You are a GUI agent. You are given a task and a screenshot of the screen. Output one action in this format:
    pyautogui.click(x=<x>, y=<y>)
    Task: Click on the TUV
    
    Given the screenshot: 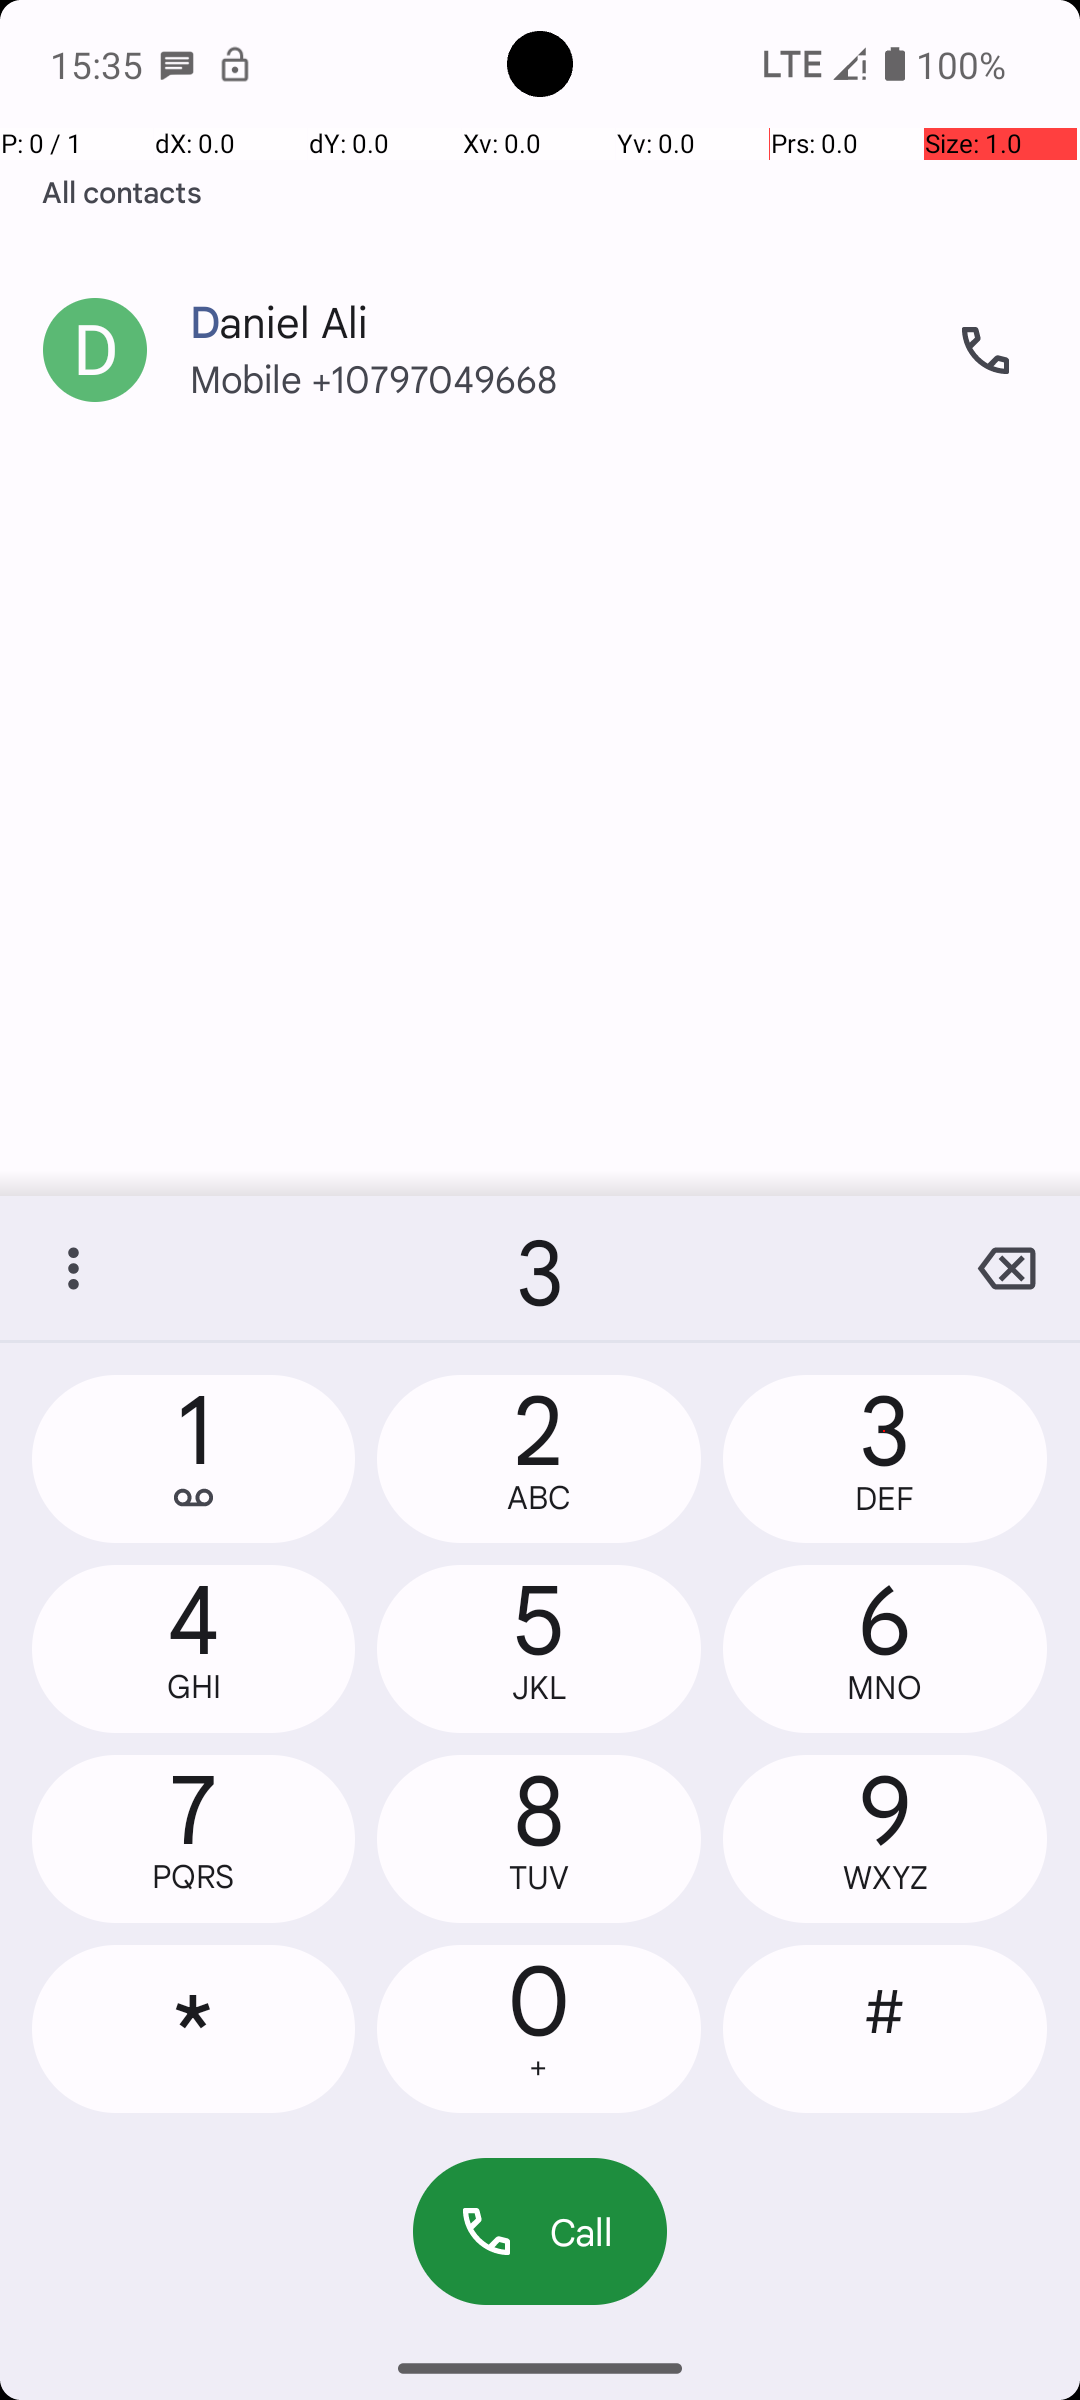 What is the action you would take?
    pyautogui.click(x=538, y=1878)
    